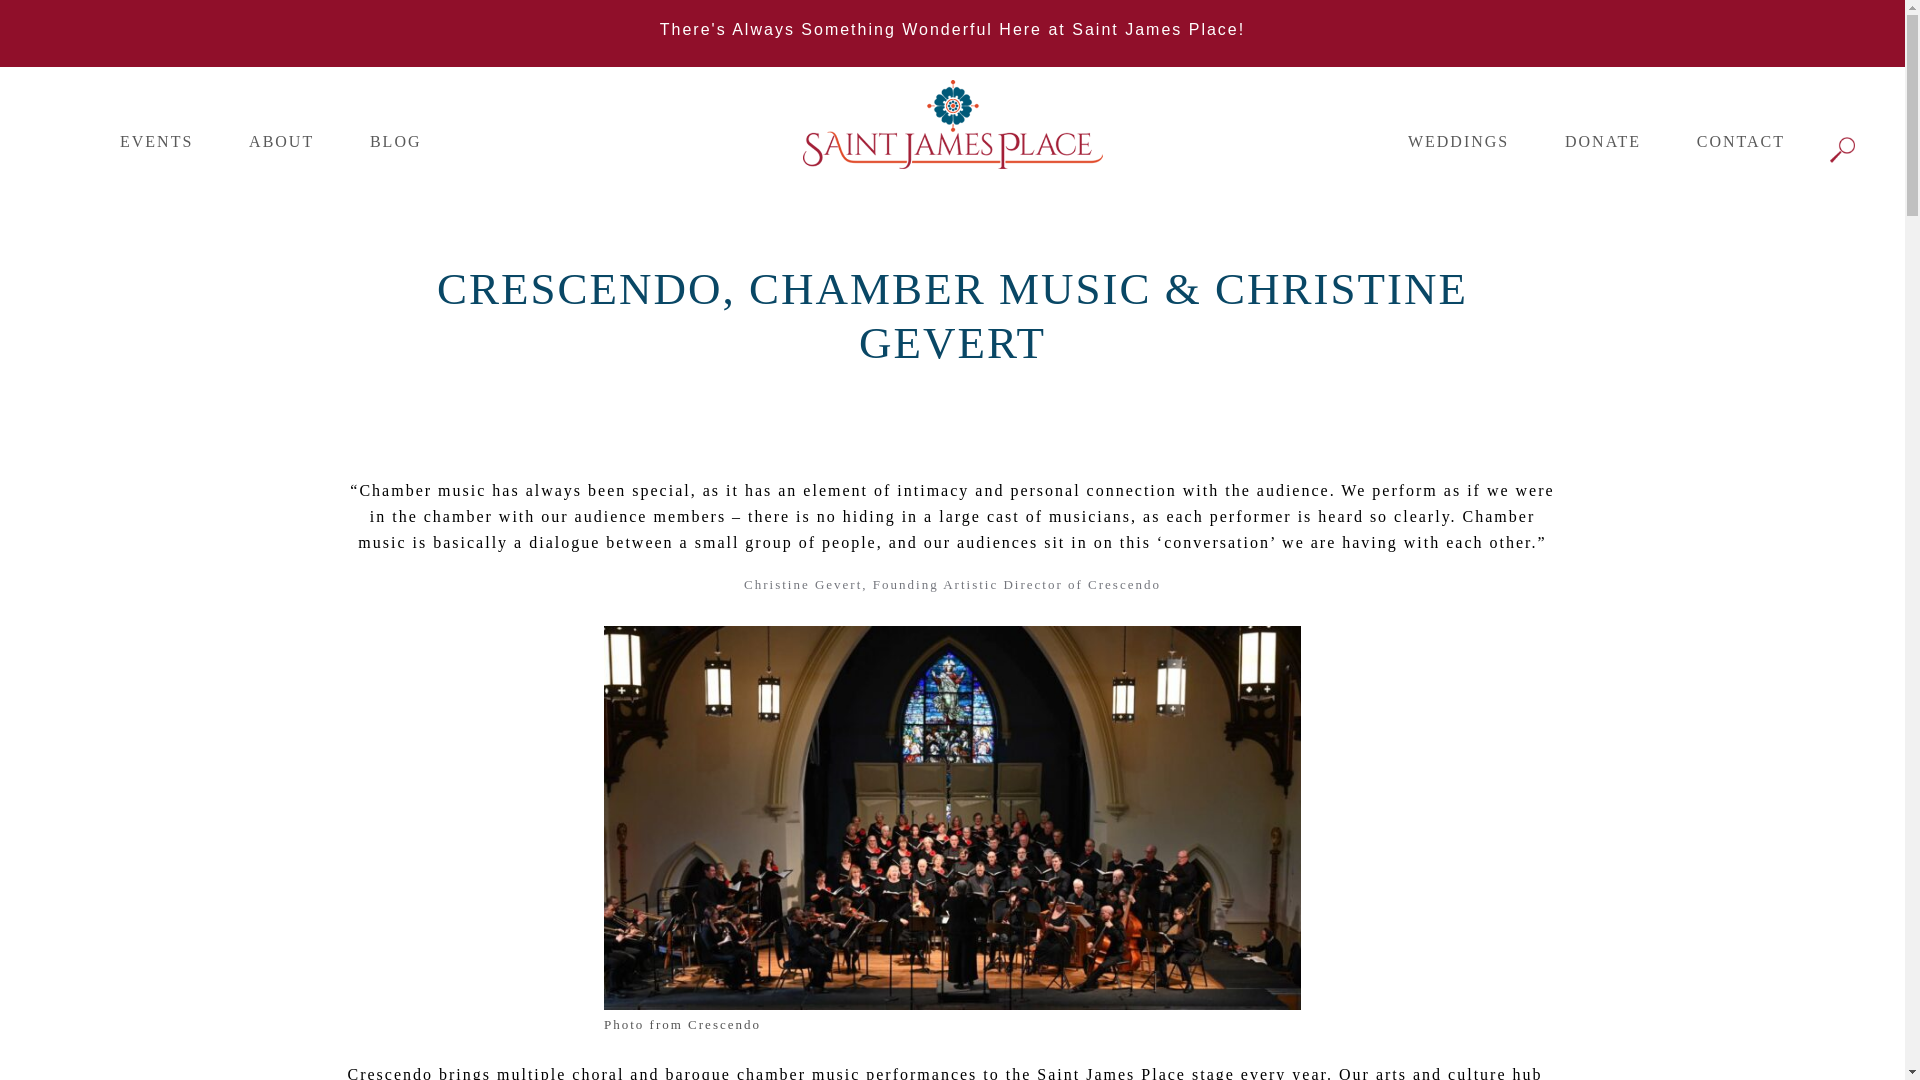  What do you see at coordinates (396, 141) in the screenshot?
I see `BLOG` at bounding box center [396, 141].